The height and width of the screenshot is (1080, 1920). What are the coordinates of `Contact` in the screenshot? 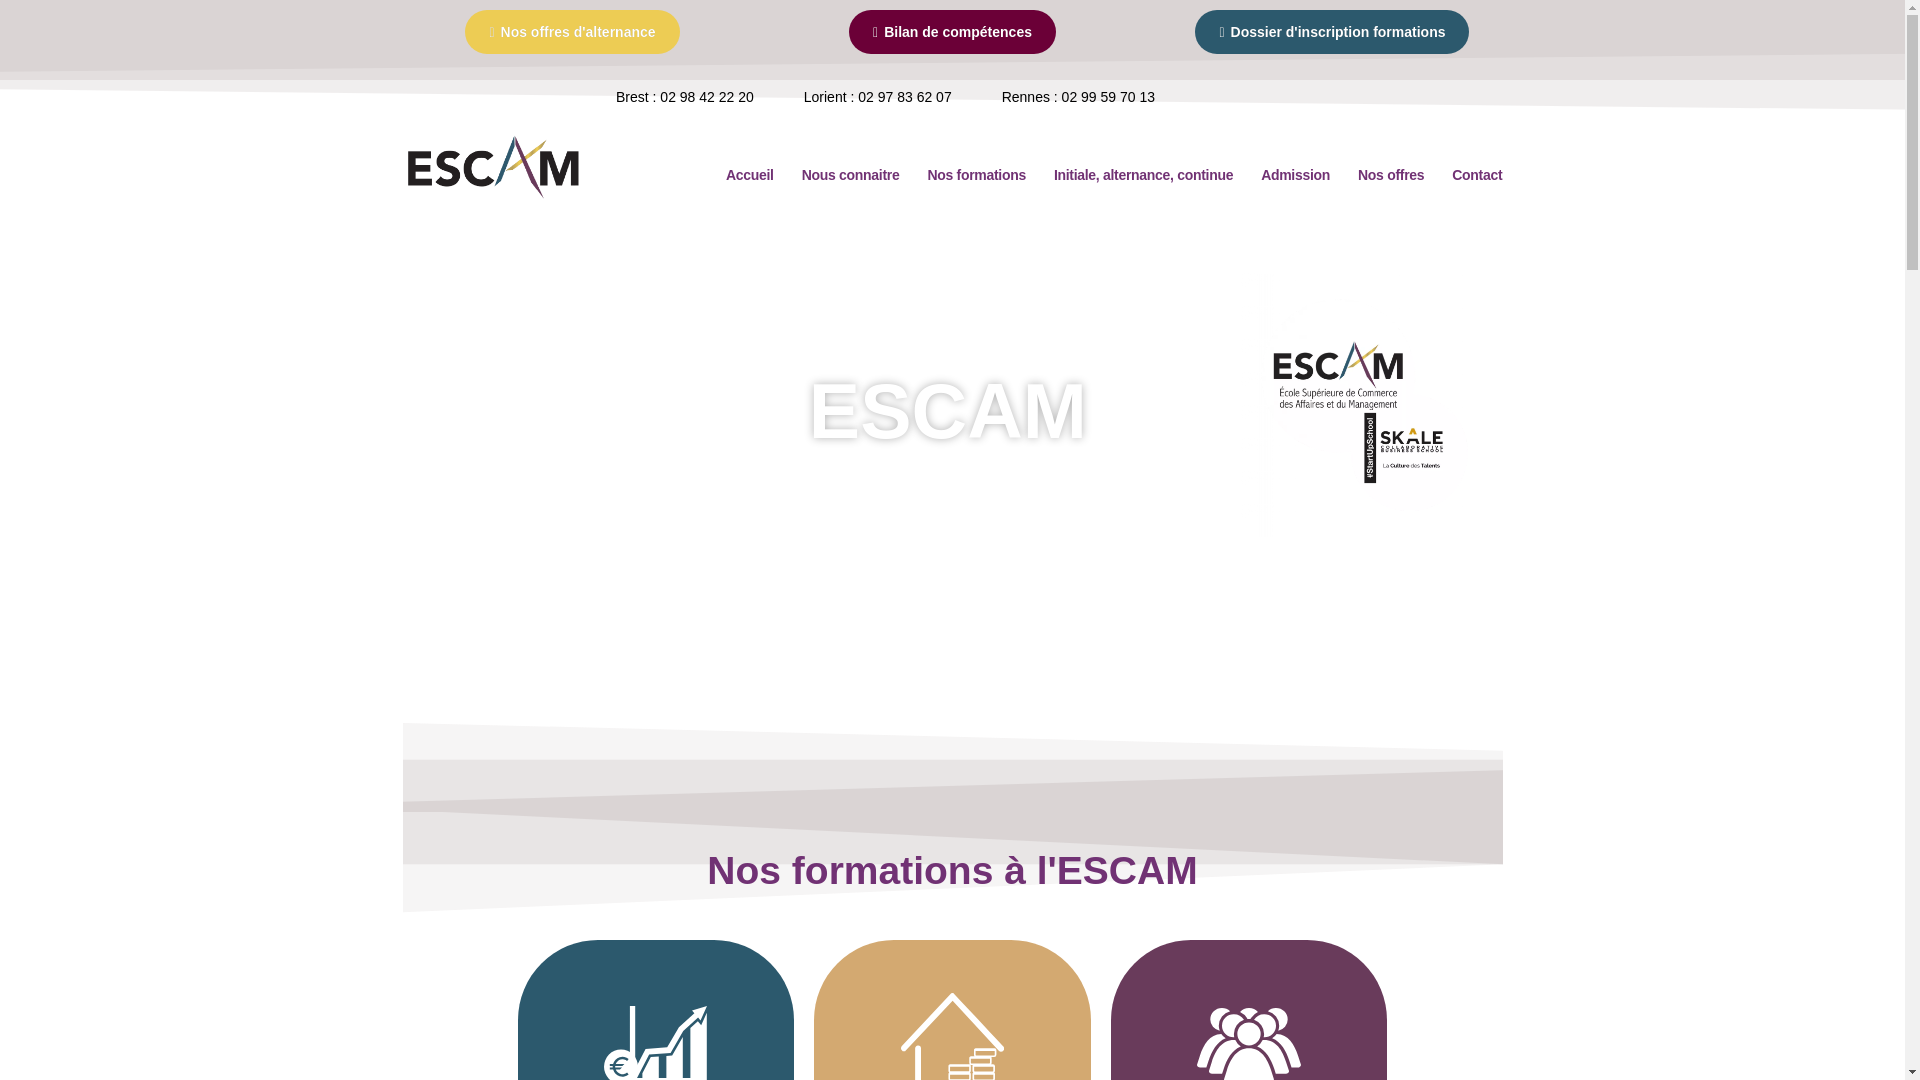 It's located at (1477, 175).